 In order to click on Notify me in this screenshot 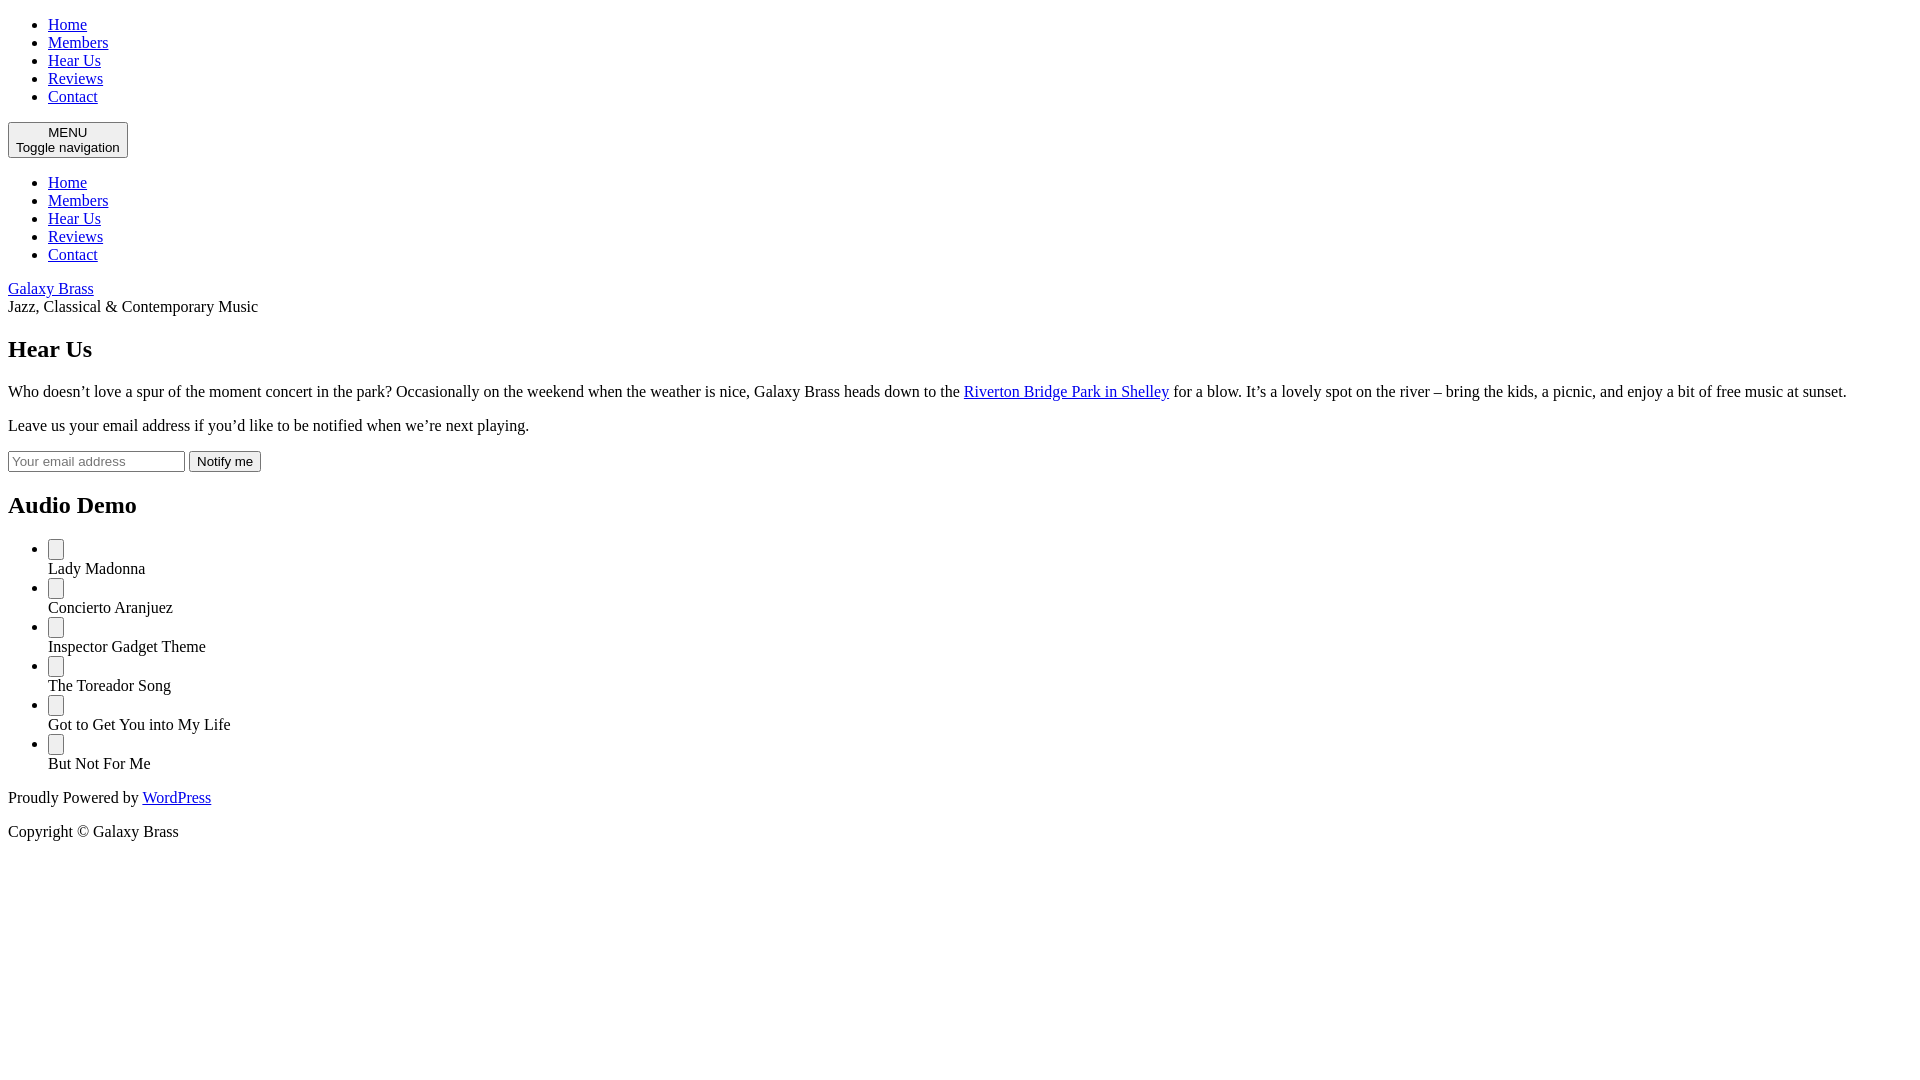, I will do `click(225, 462)`.